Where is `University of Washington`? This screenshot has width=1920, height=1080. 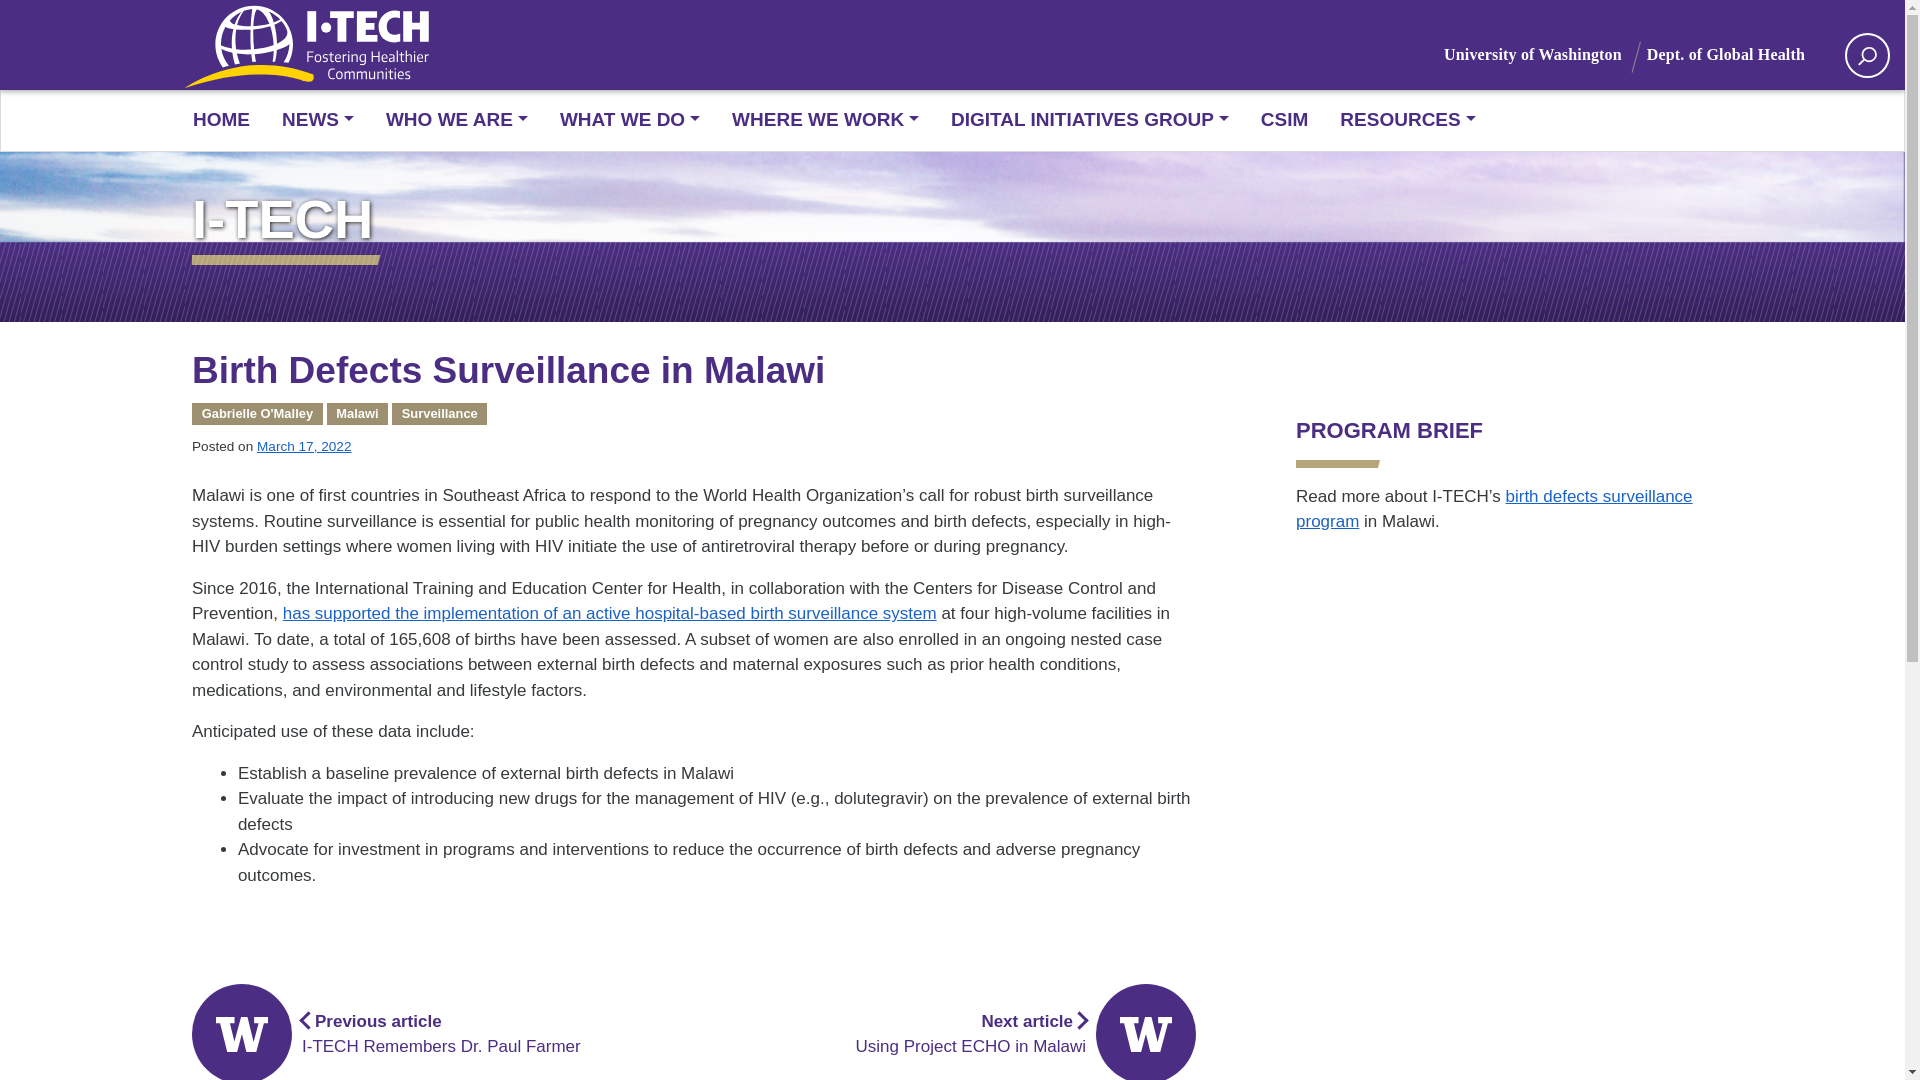 University of Washington is located at coordinates (1545, 54).